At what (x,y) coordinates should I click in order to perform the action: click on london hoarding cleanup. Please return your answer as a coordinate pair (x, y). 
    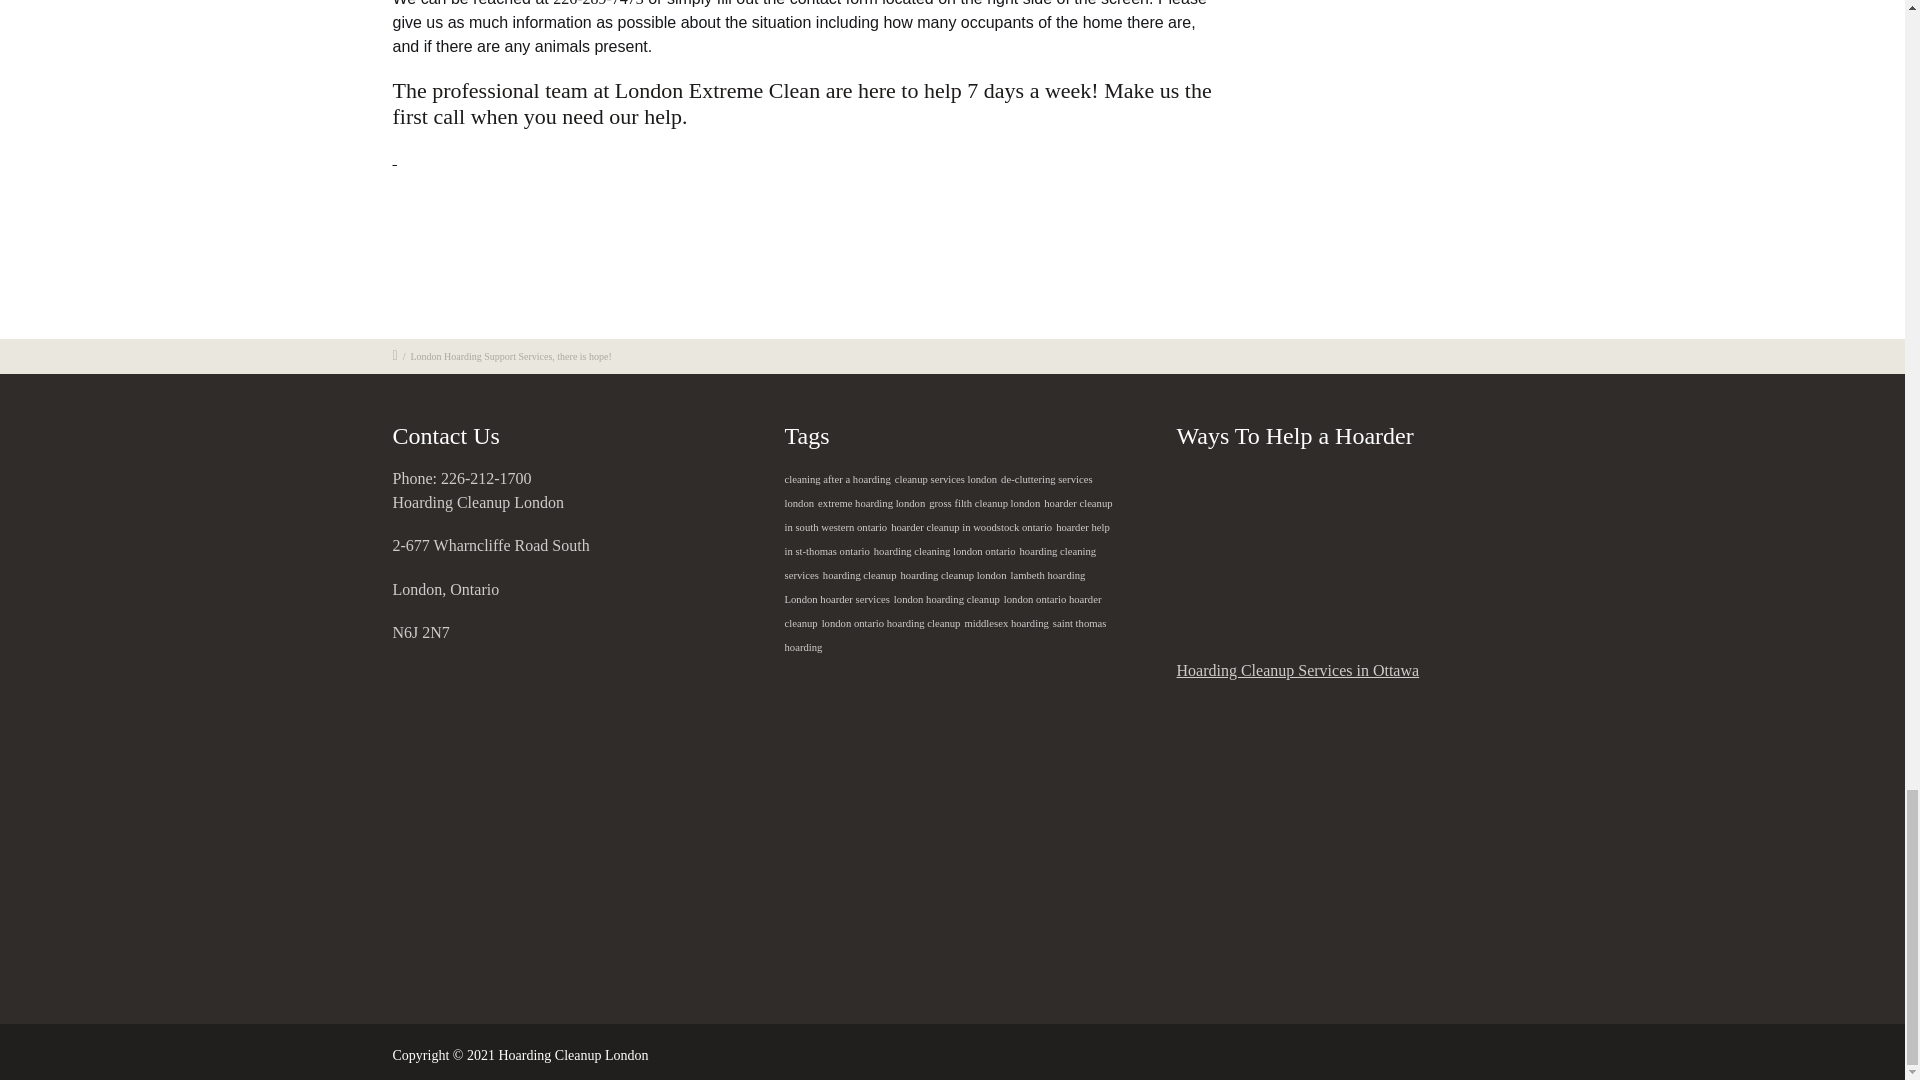
    Looking at the image, I should click on (947, 599).